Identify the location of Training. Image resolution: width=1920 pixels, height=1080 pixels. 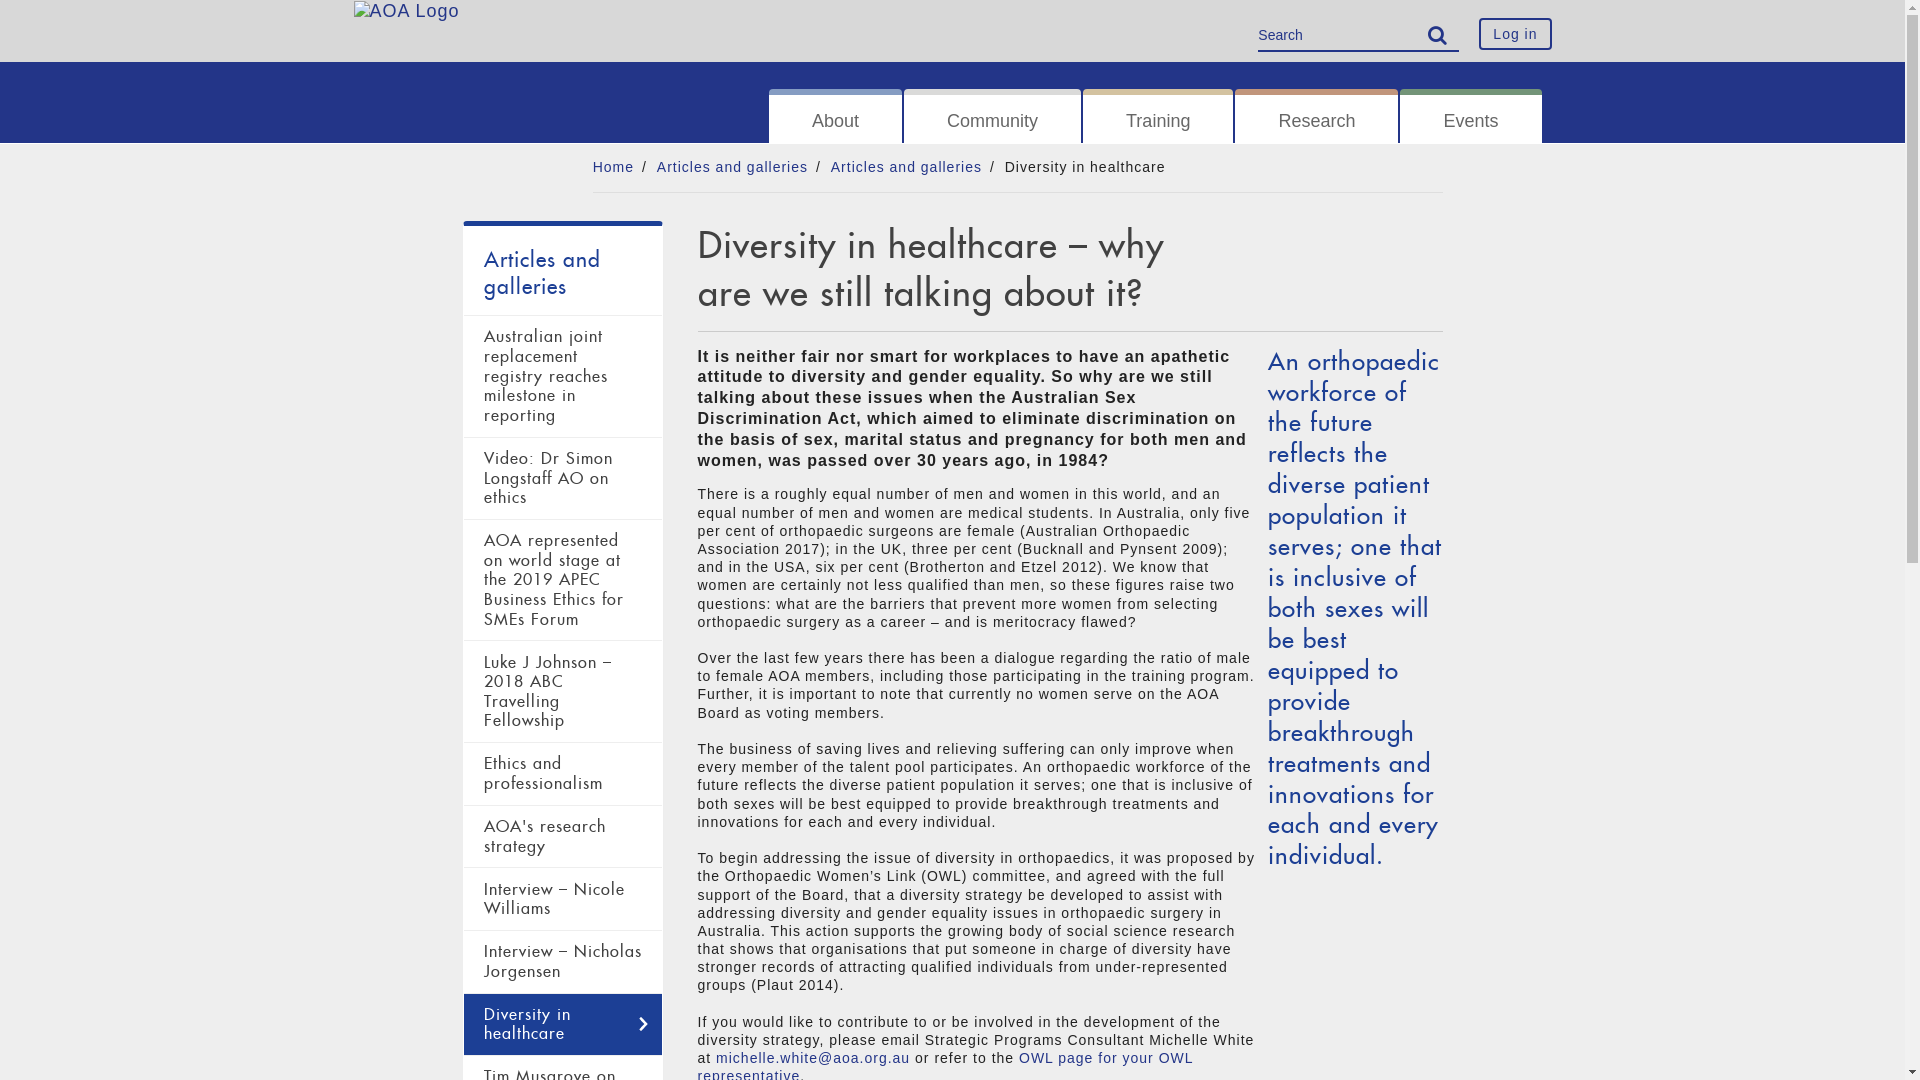
(1158, 116).